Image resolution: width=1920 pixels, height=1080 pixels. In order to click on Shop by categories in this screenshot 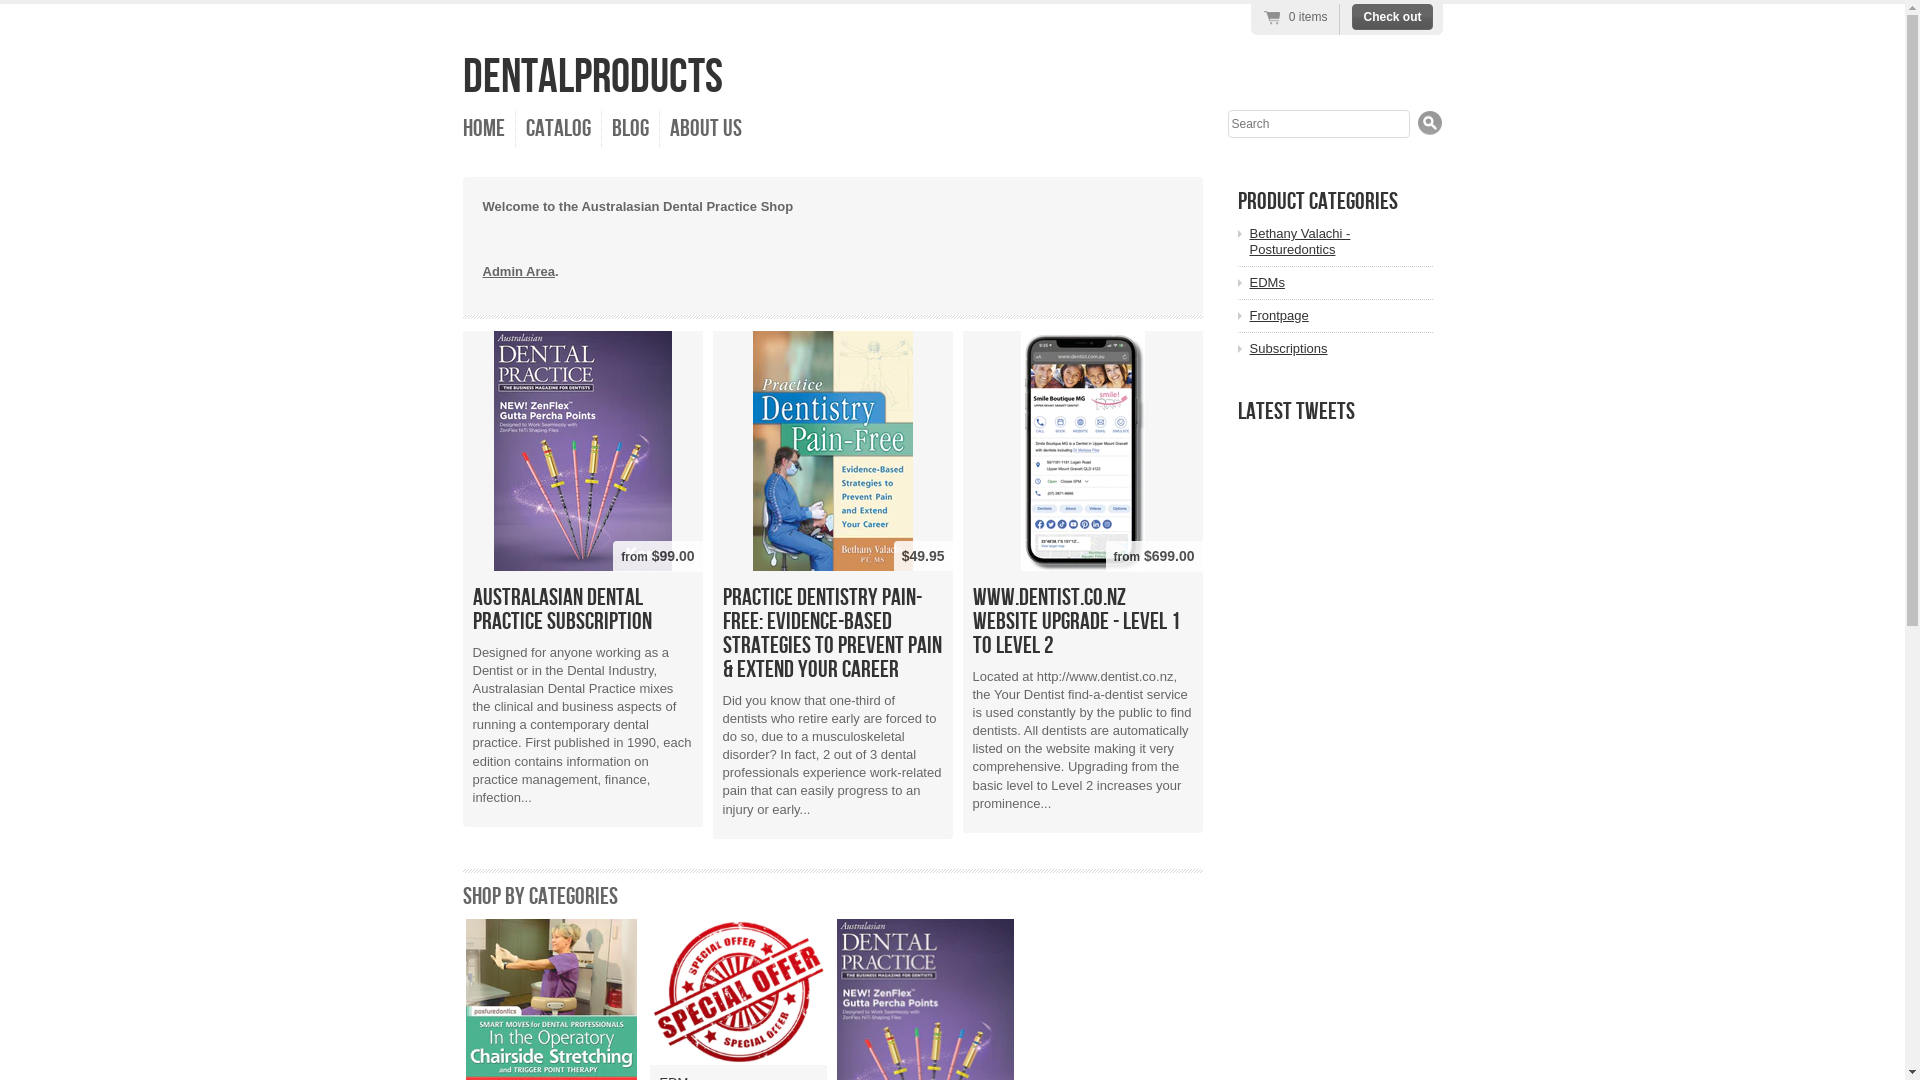, I will do `click(540, 896)`.